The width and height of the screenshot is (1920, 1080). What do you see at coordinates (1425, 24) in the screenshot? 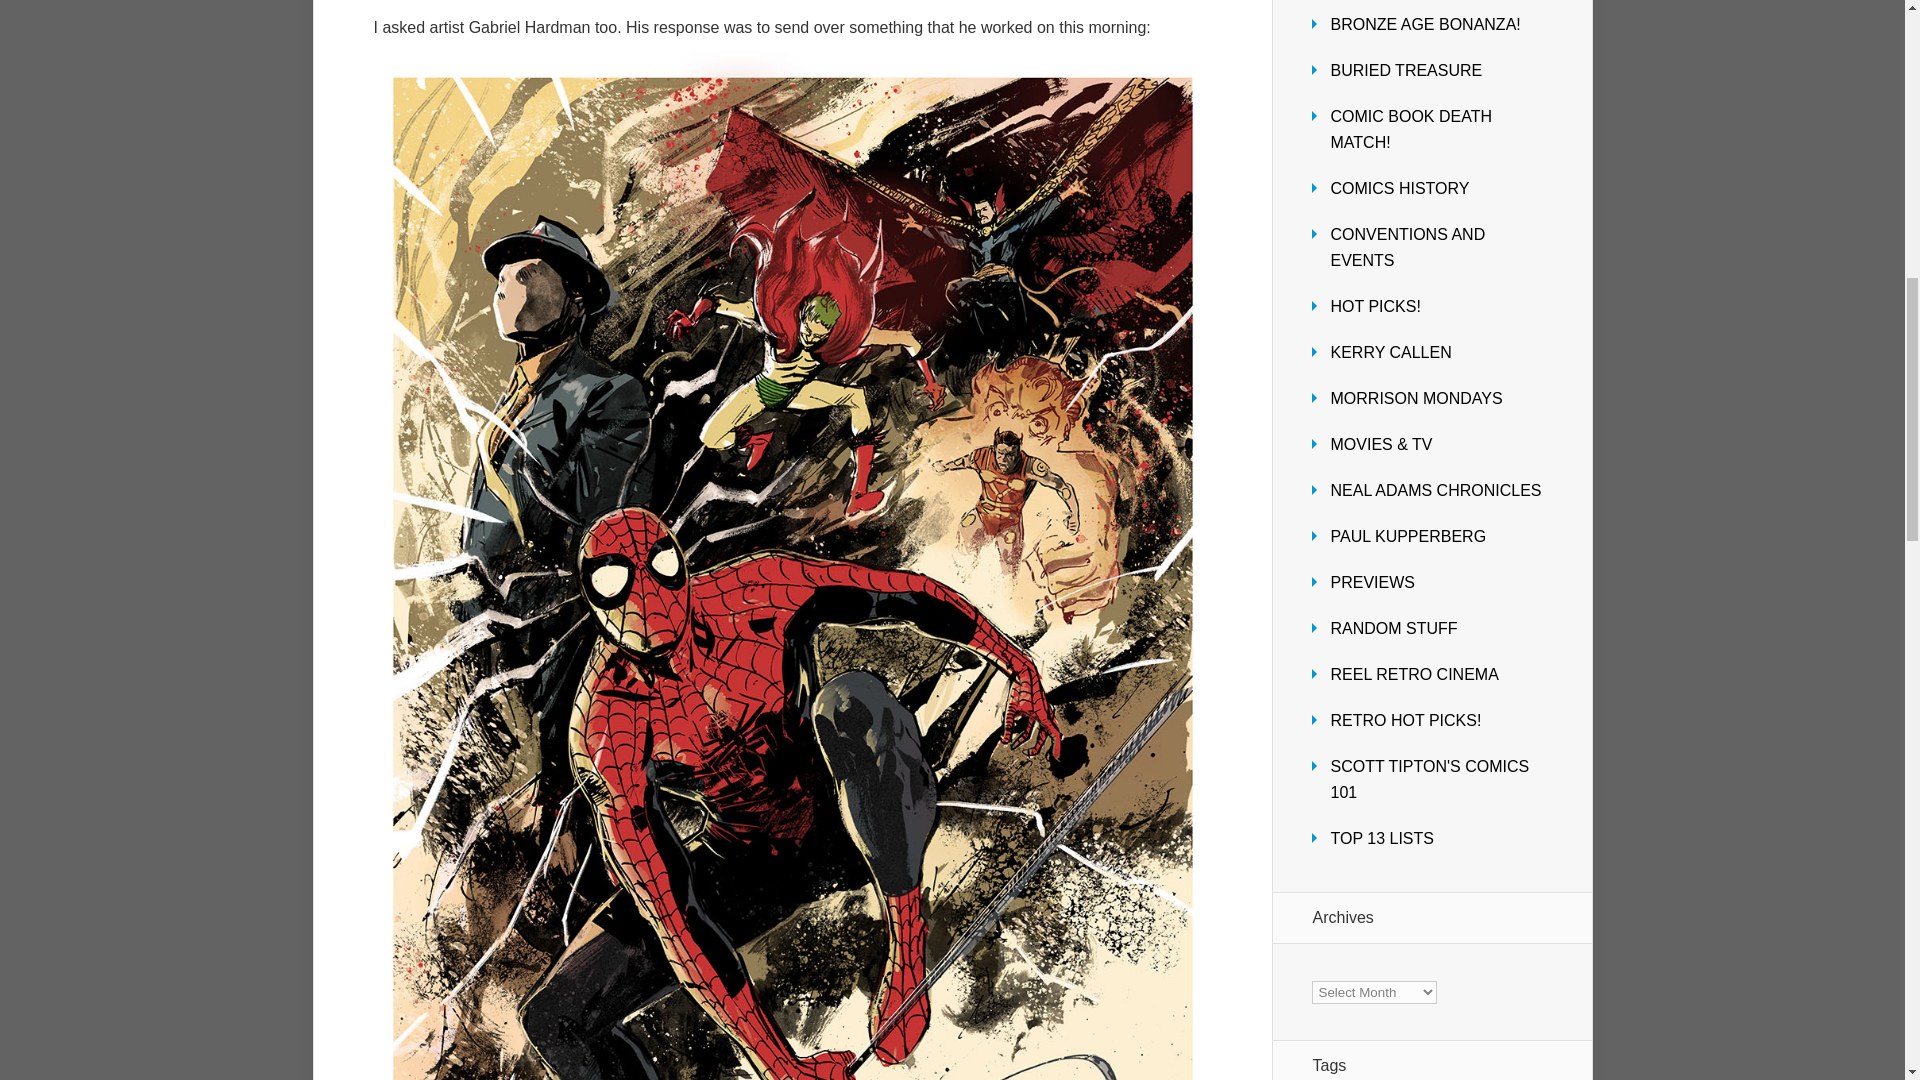
I see `BRONZE AGE BONANZA!` at bounding box center [1425, 24].